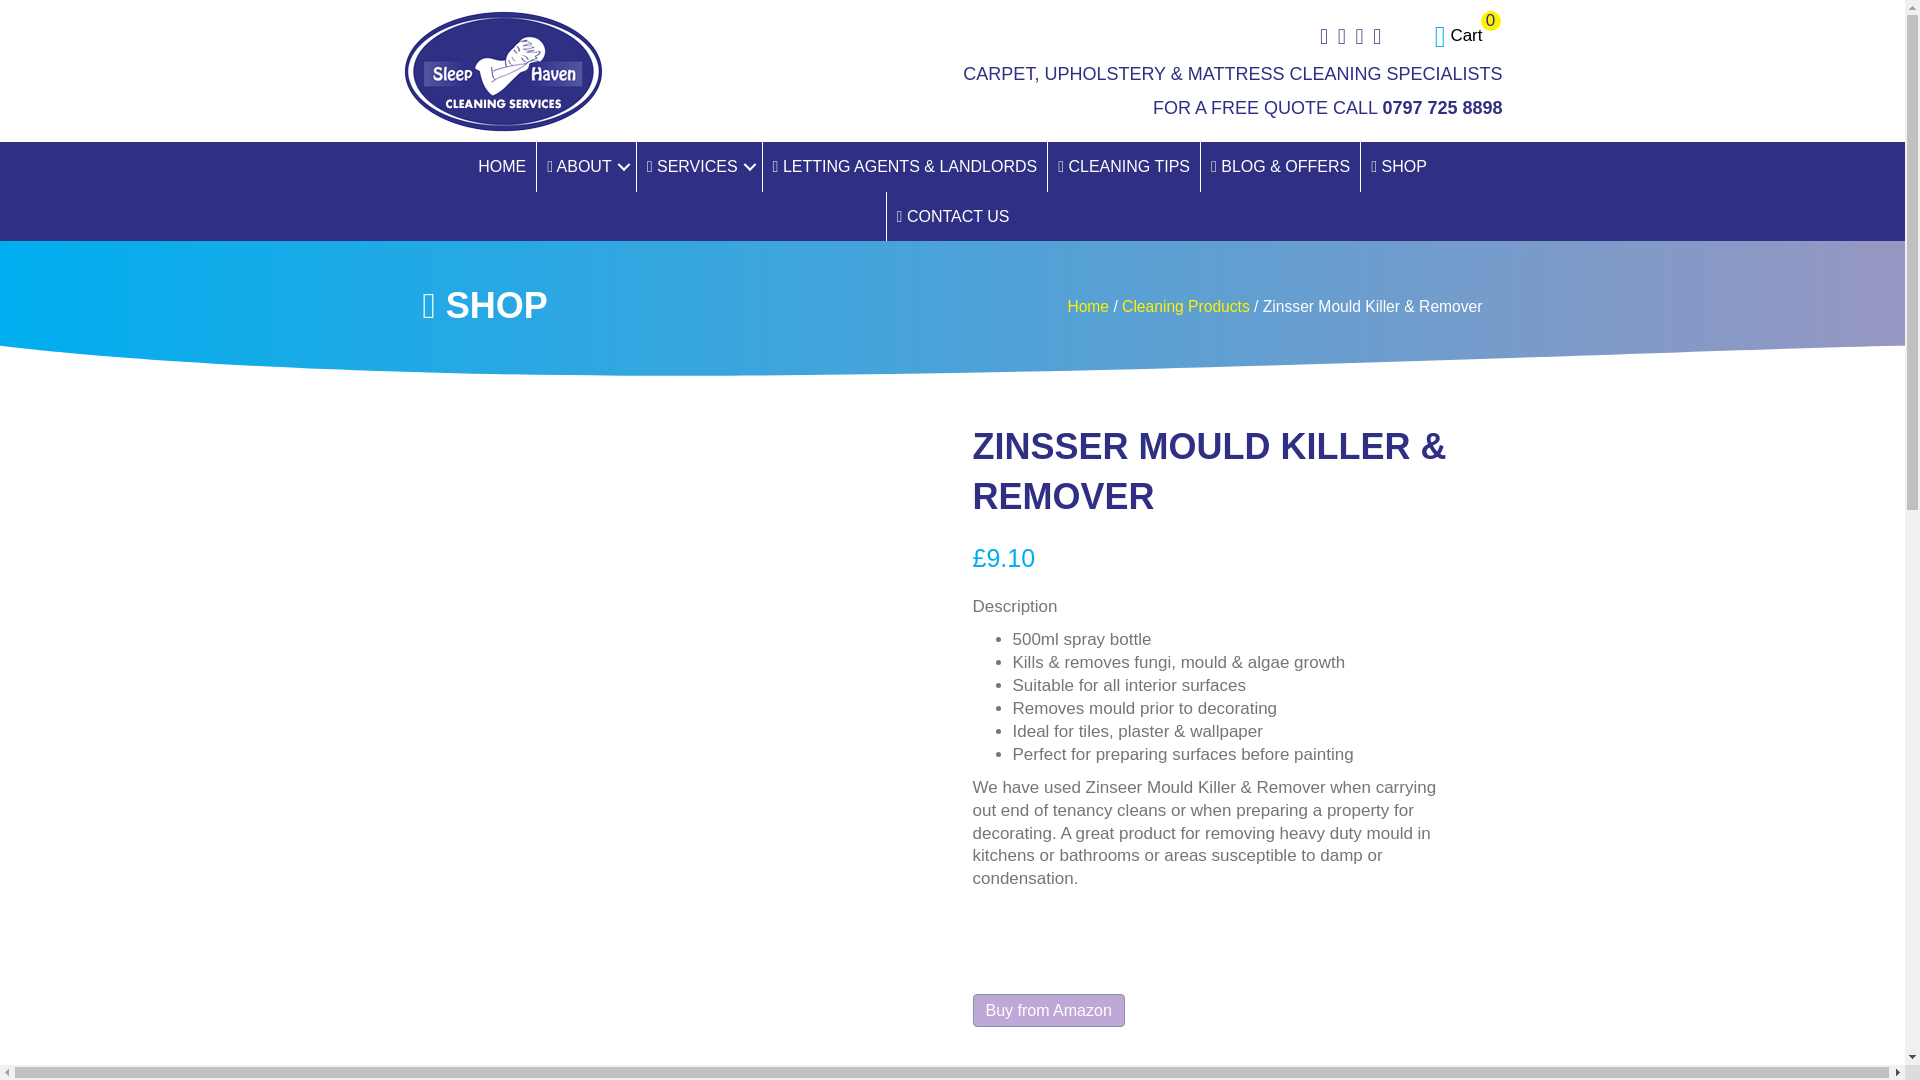 The image size is (1920, 1080). I want to click on SERVICES, so click(1458, 35).